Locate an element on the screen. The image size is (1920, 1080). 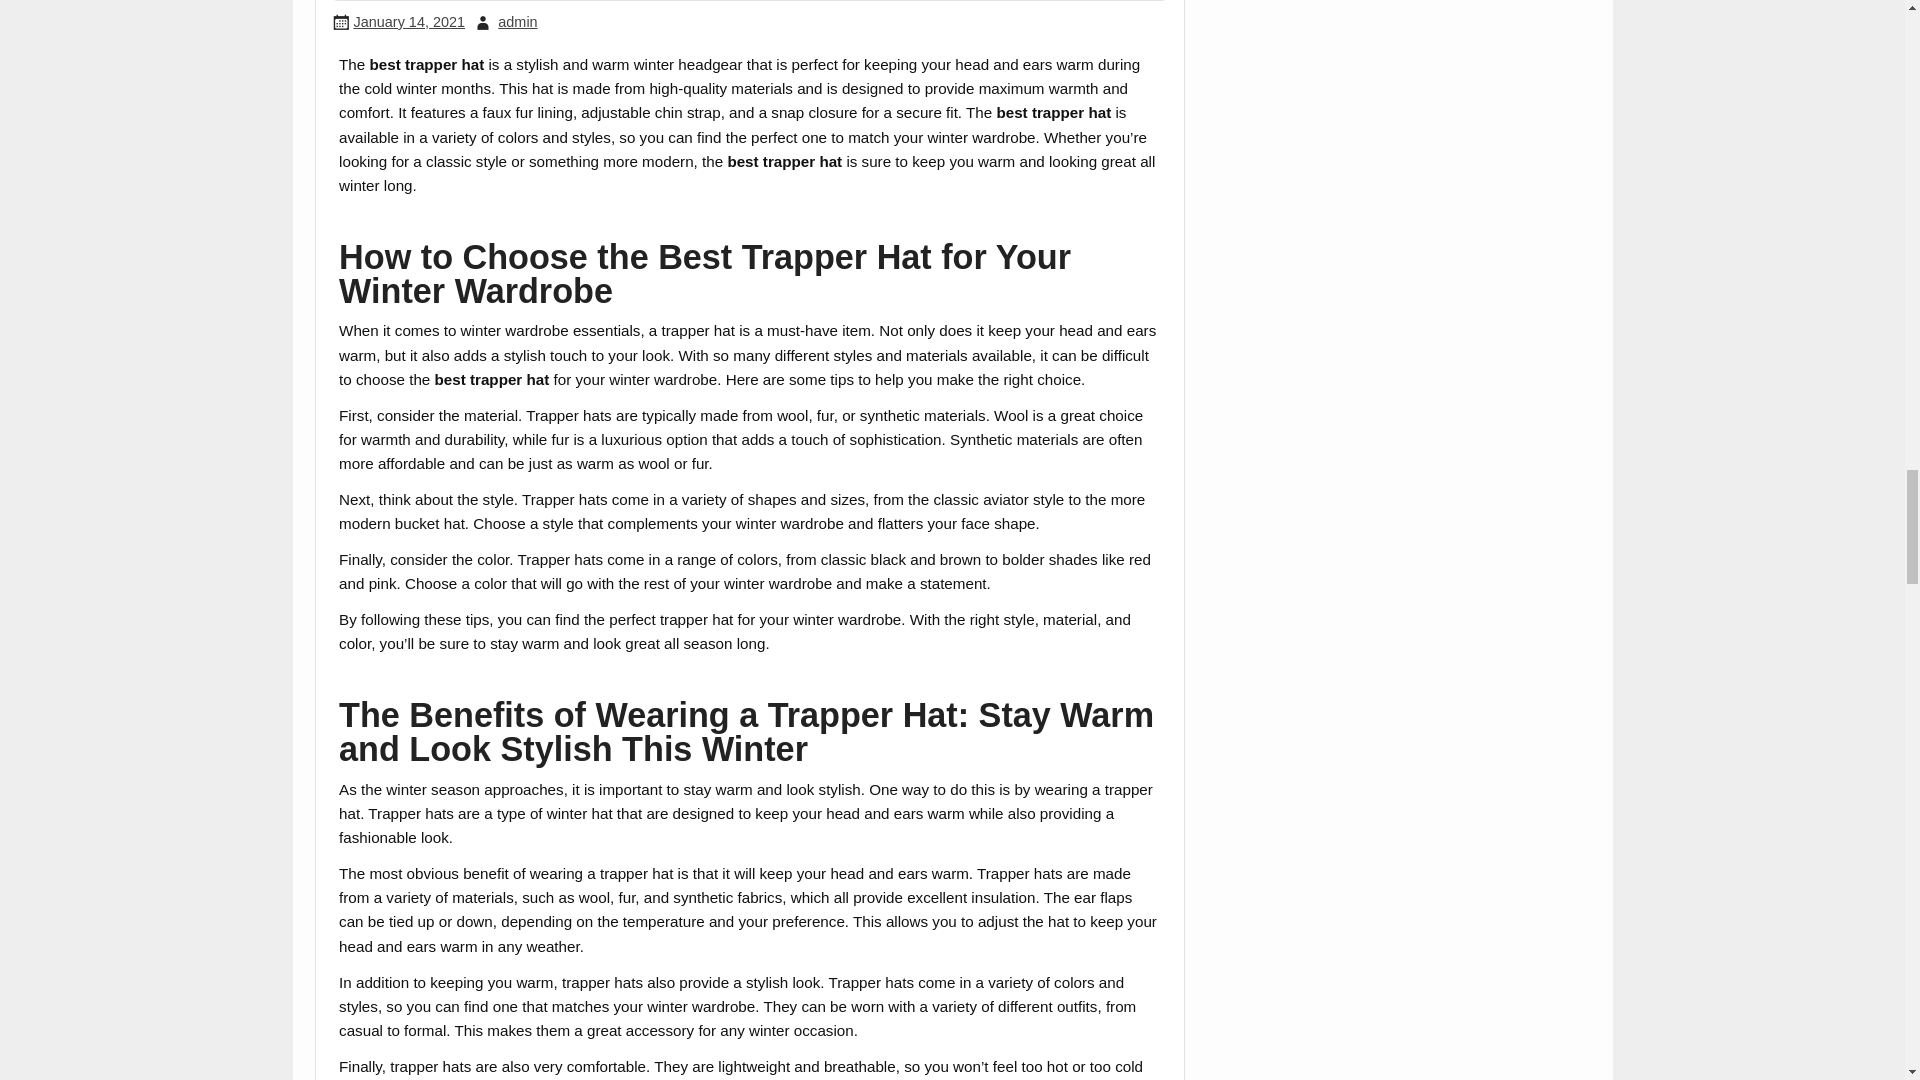
admin is located at coordinates (517, 22).